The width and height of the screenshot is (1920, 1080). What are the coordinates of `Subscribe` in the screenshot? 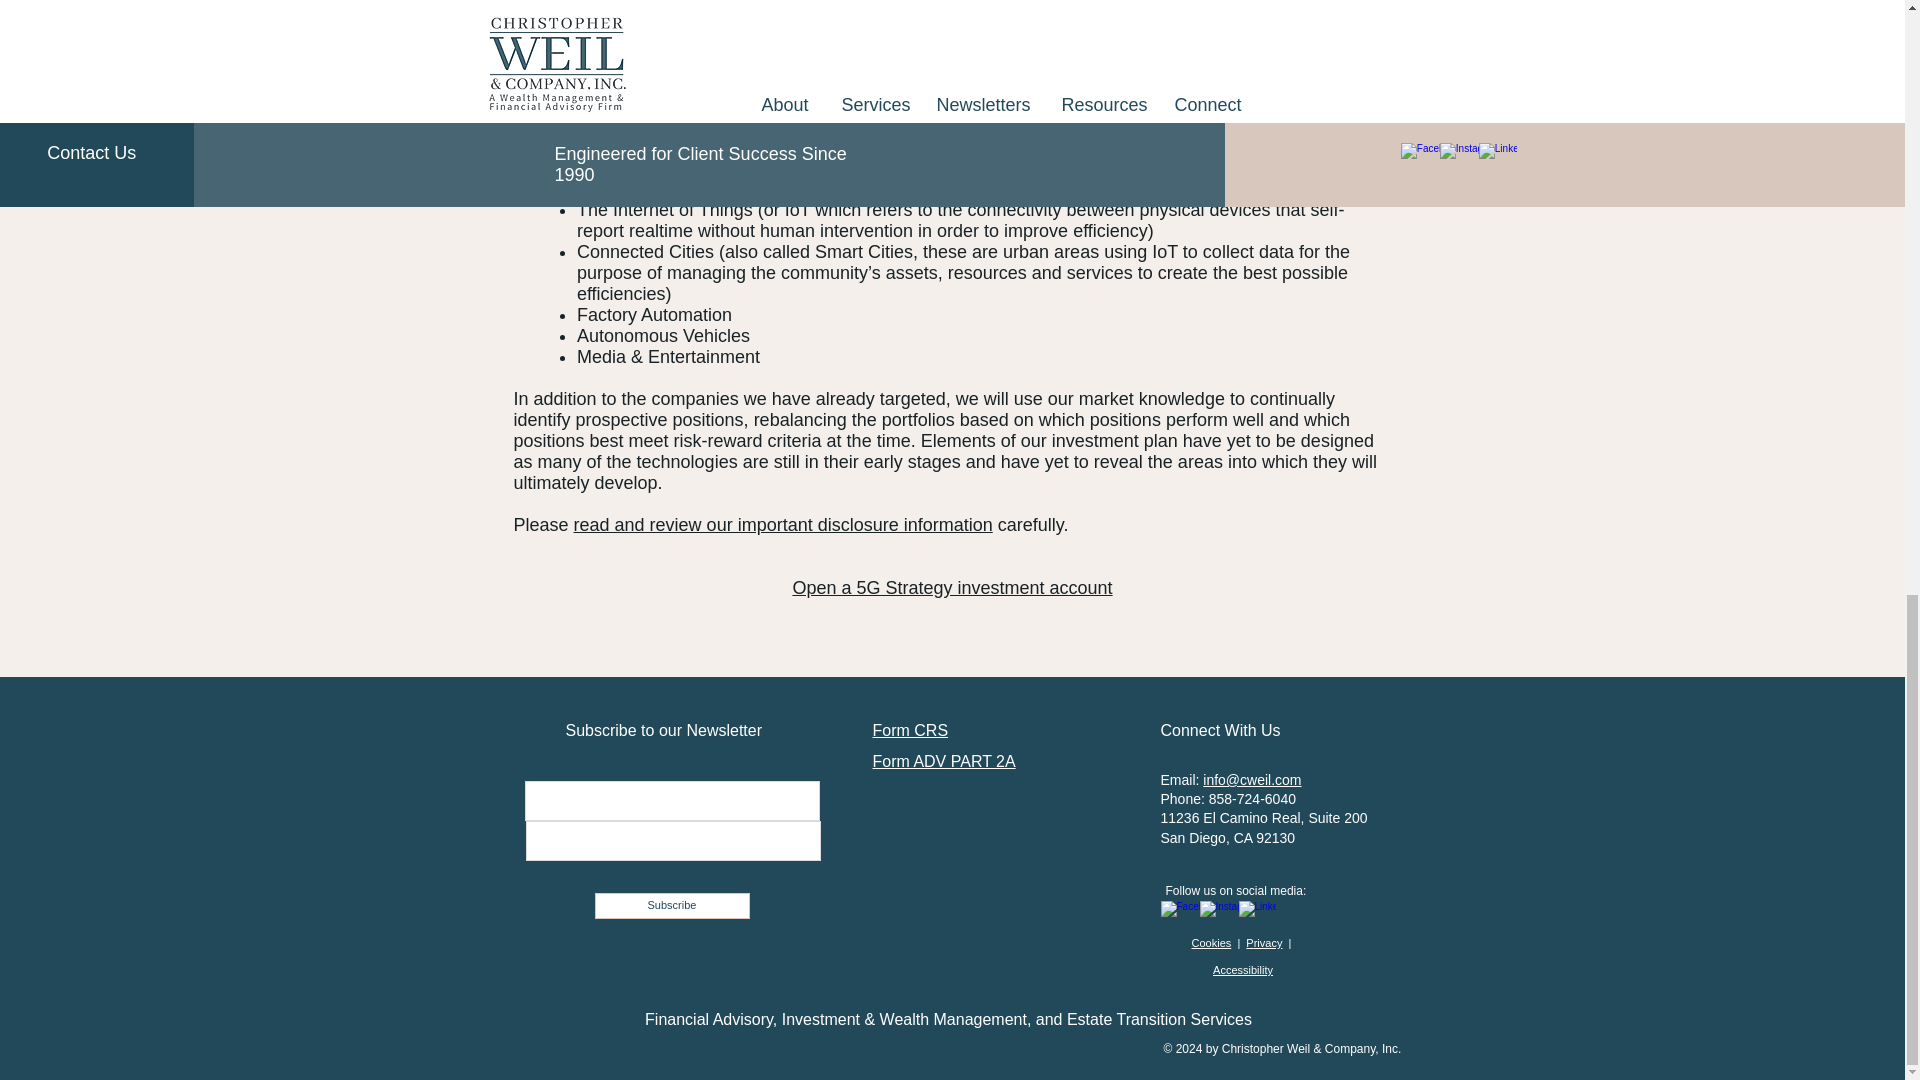 It's located at (670, 906).